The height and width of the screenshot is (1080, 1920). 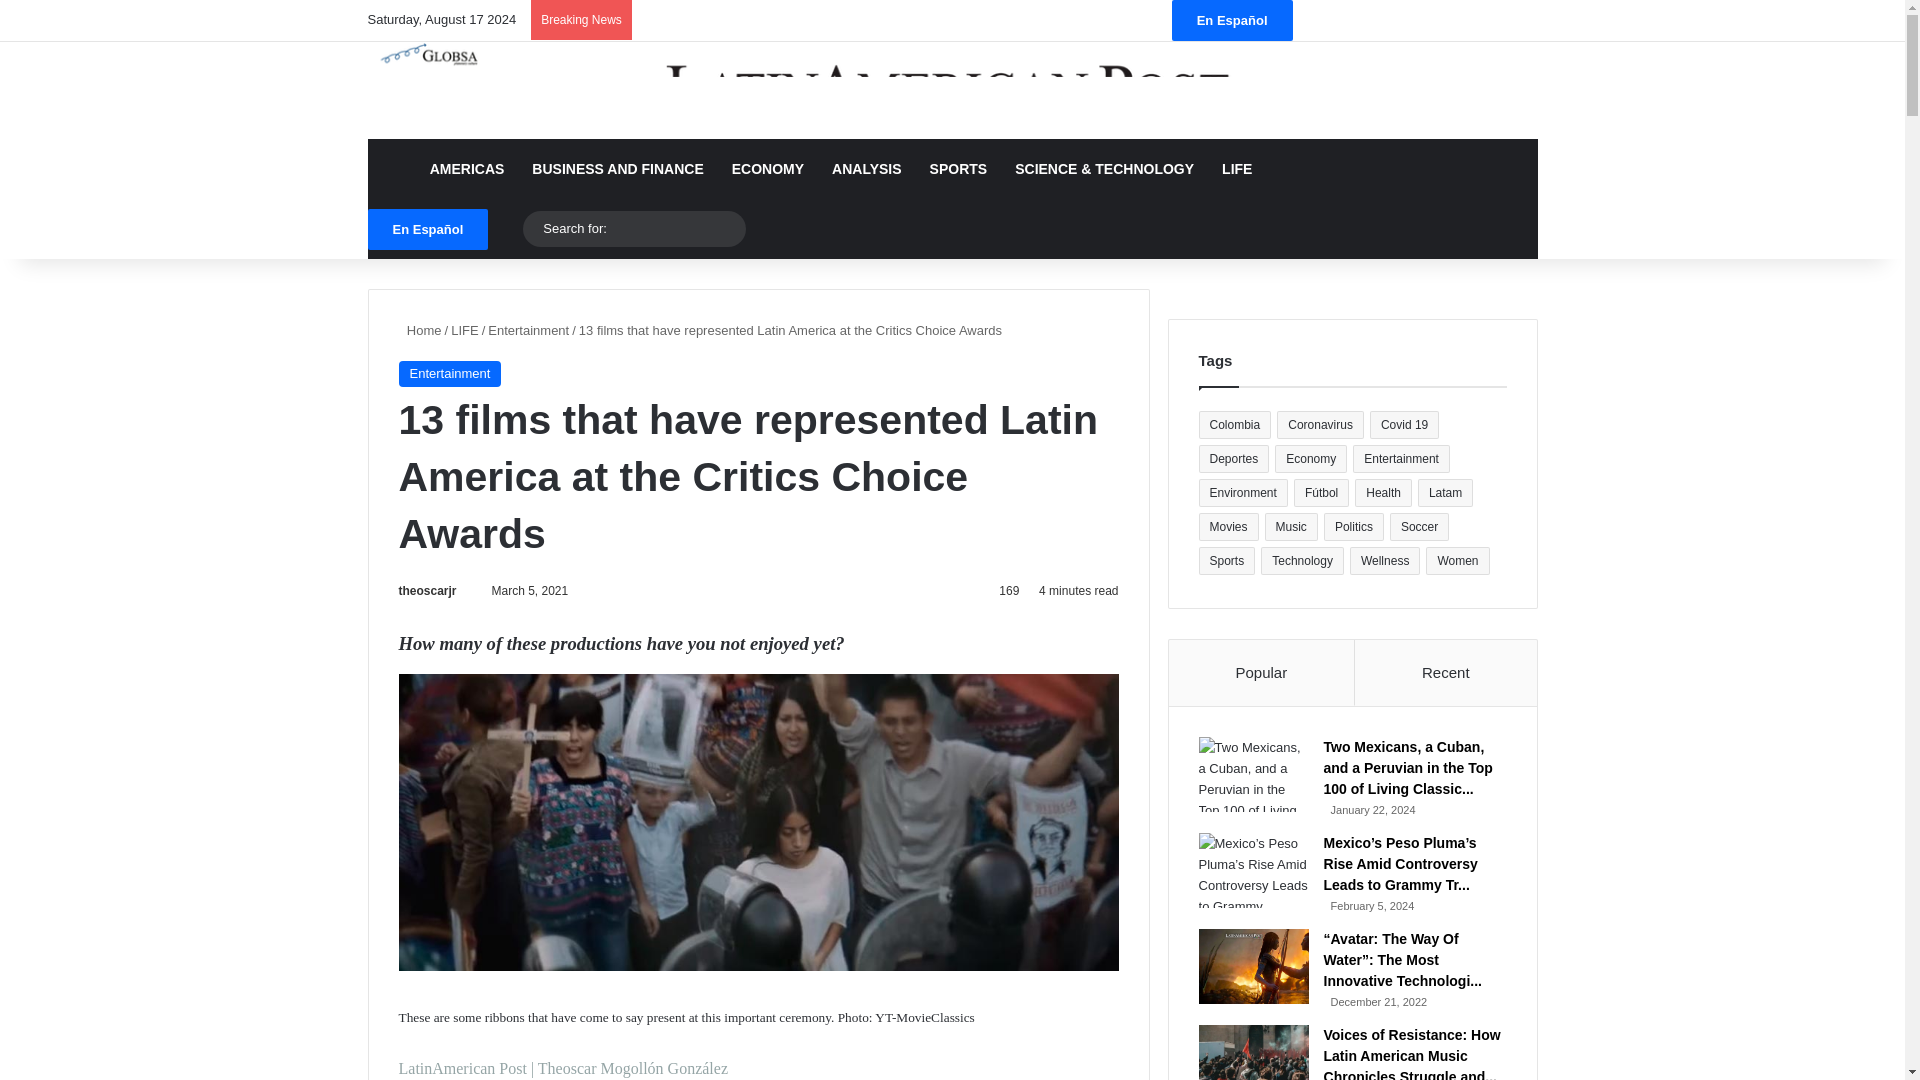 What do you see at coordinates (768, 168) in the screenshot?
I see `ECONOMY` at bounding box center [768, 168].